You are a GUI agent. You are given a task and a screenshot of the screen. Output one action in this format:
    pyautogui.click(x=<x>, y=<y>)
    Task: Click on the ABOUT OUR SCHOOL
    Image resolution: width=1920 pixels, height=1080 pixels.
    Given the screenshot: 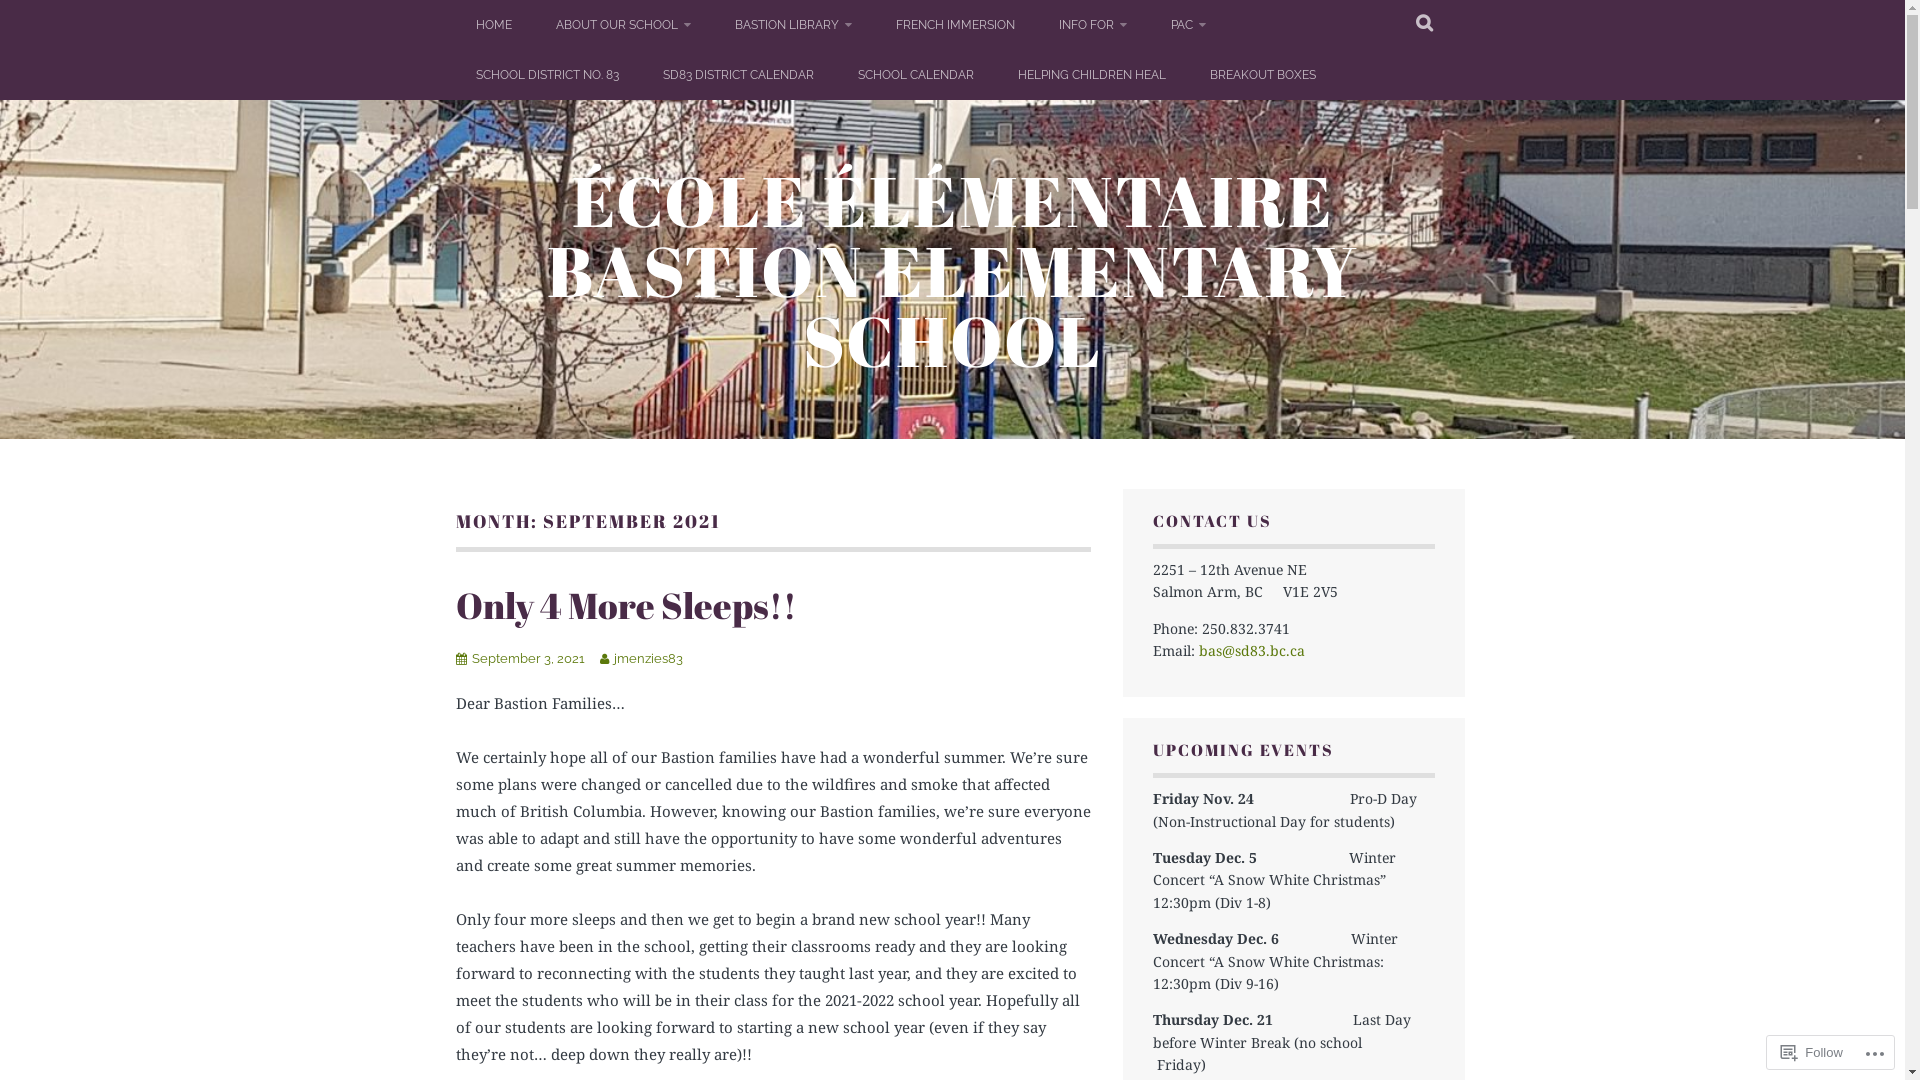 What is the action you would take?
    pyautogui.click(x=624, y=25)
    